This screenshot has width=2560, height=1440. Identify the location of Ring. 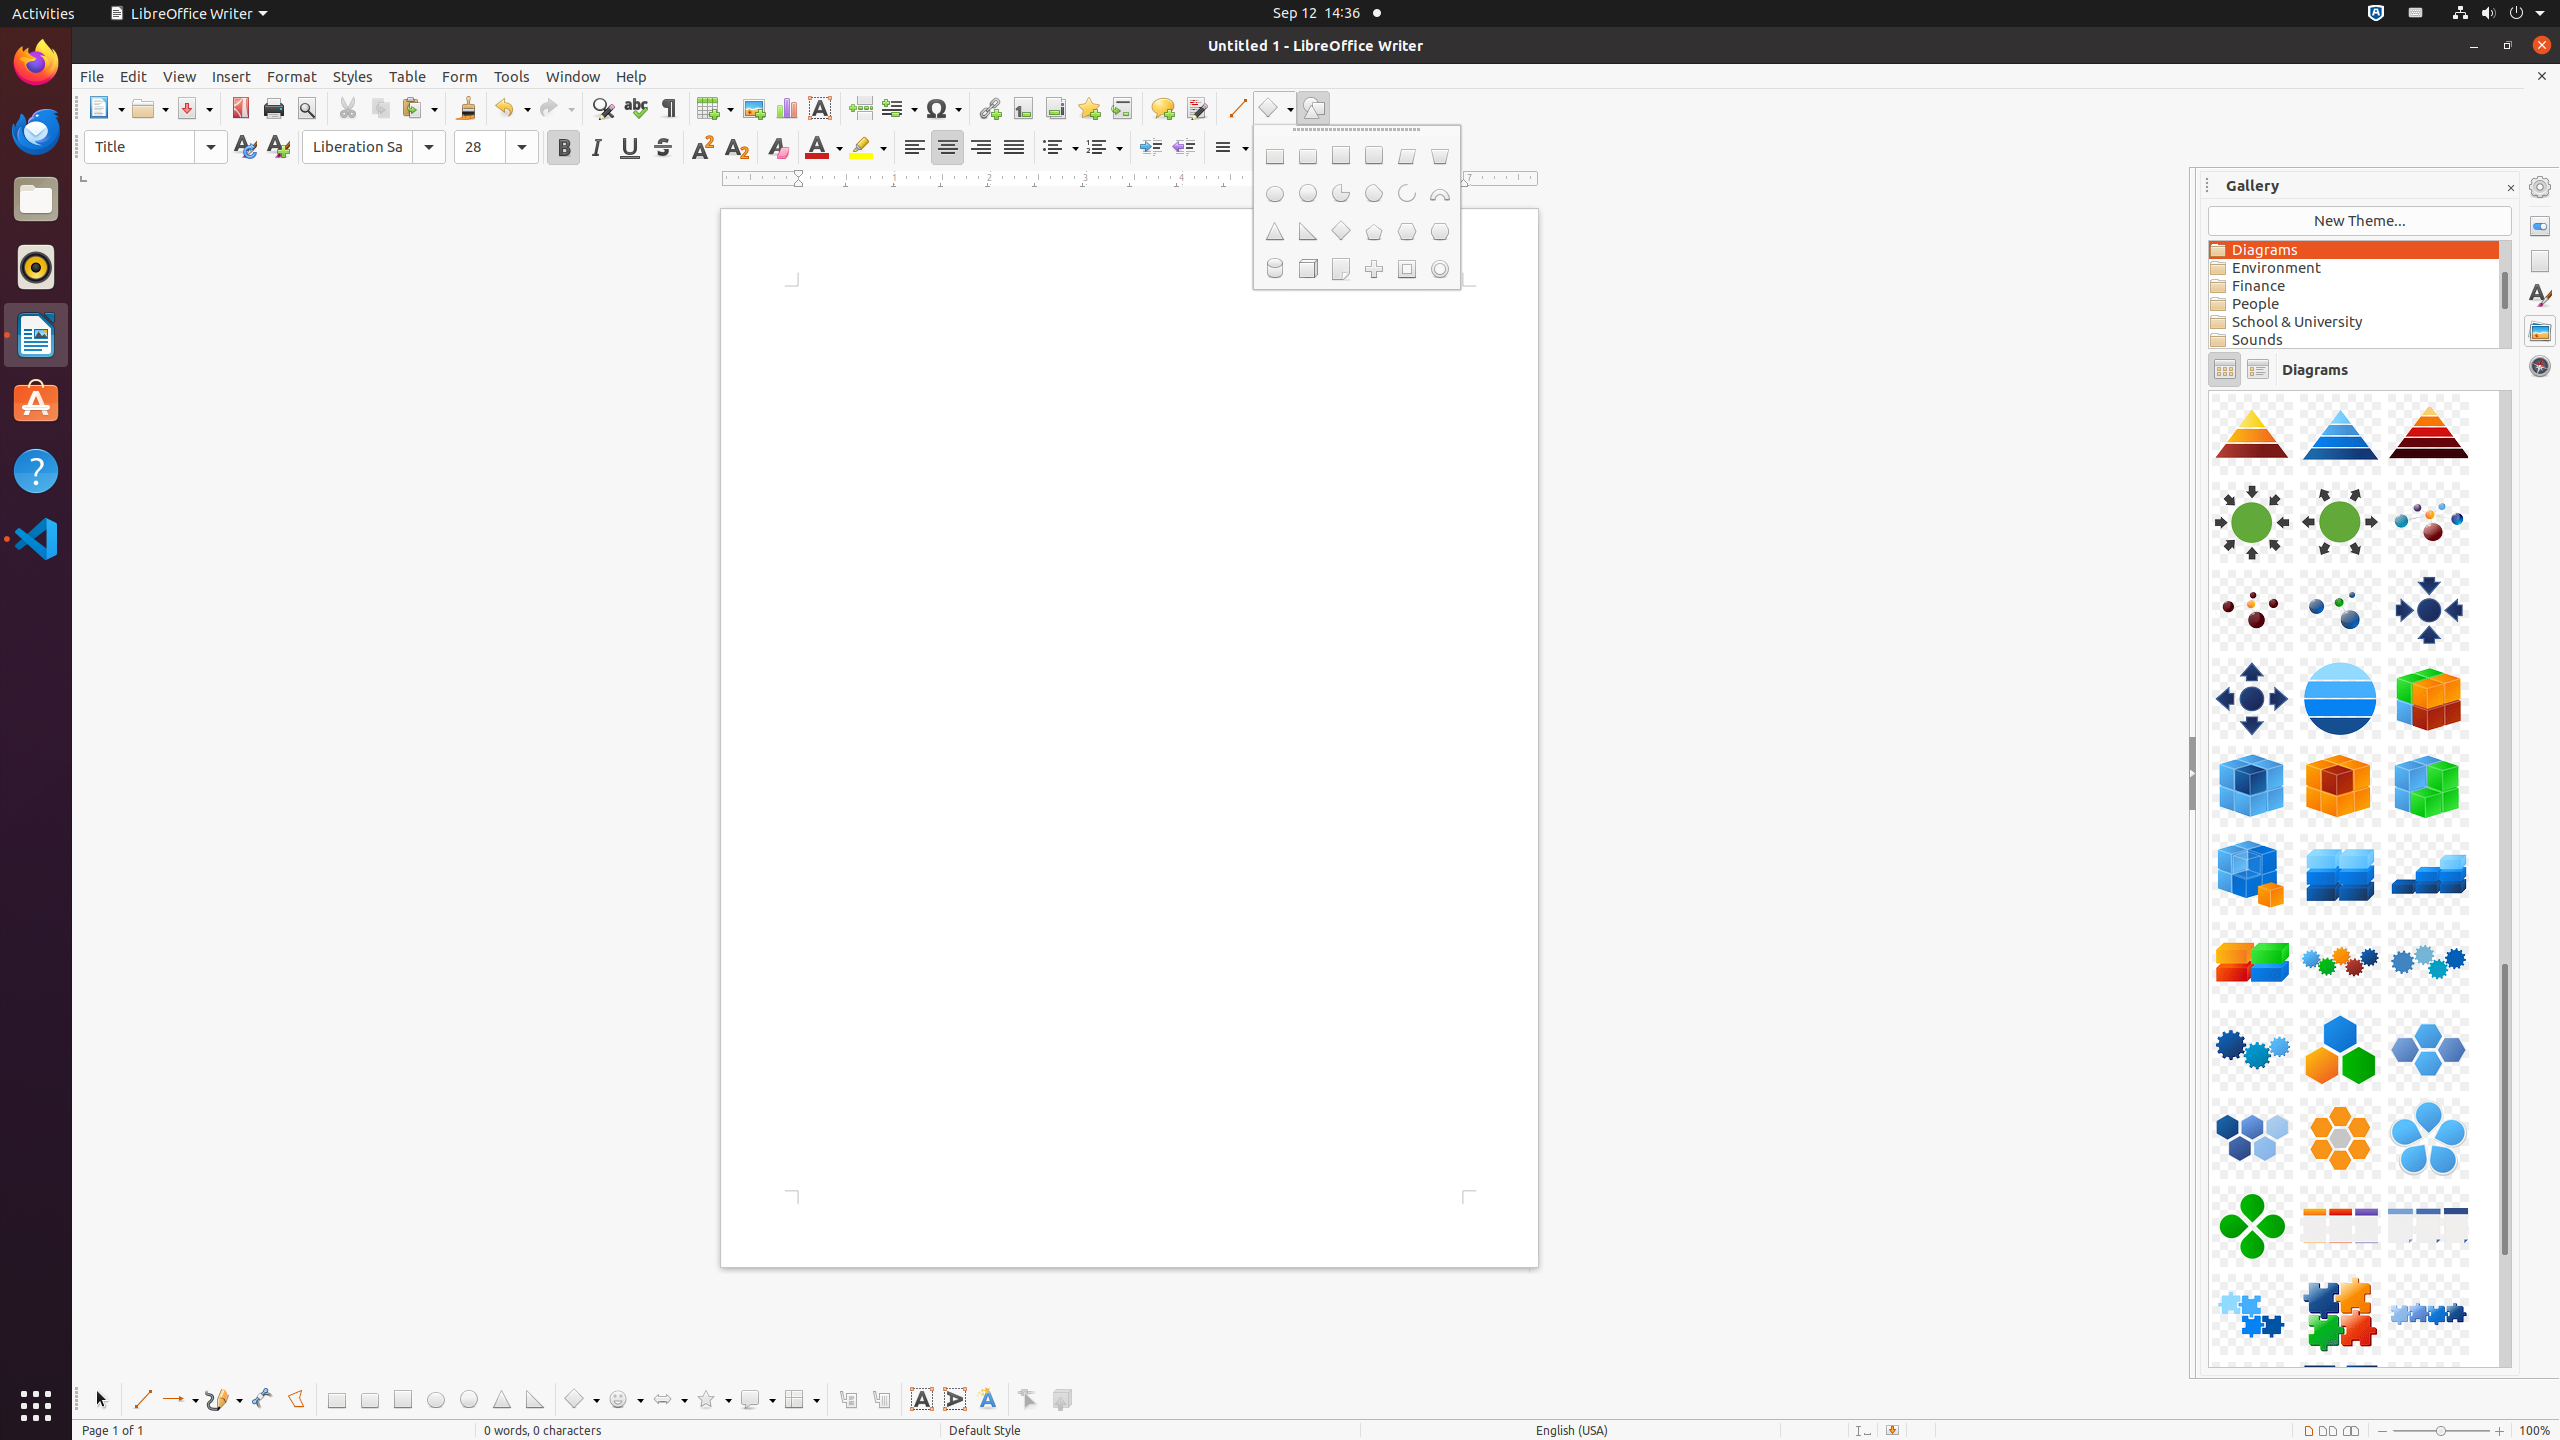
(1440, 269).